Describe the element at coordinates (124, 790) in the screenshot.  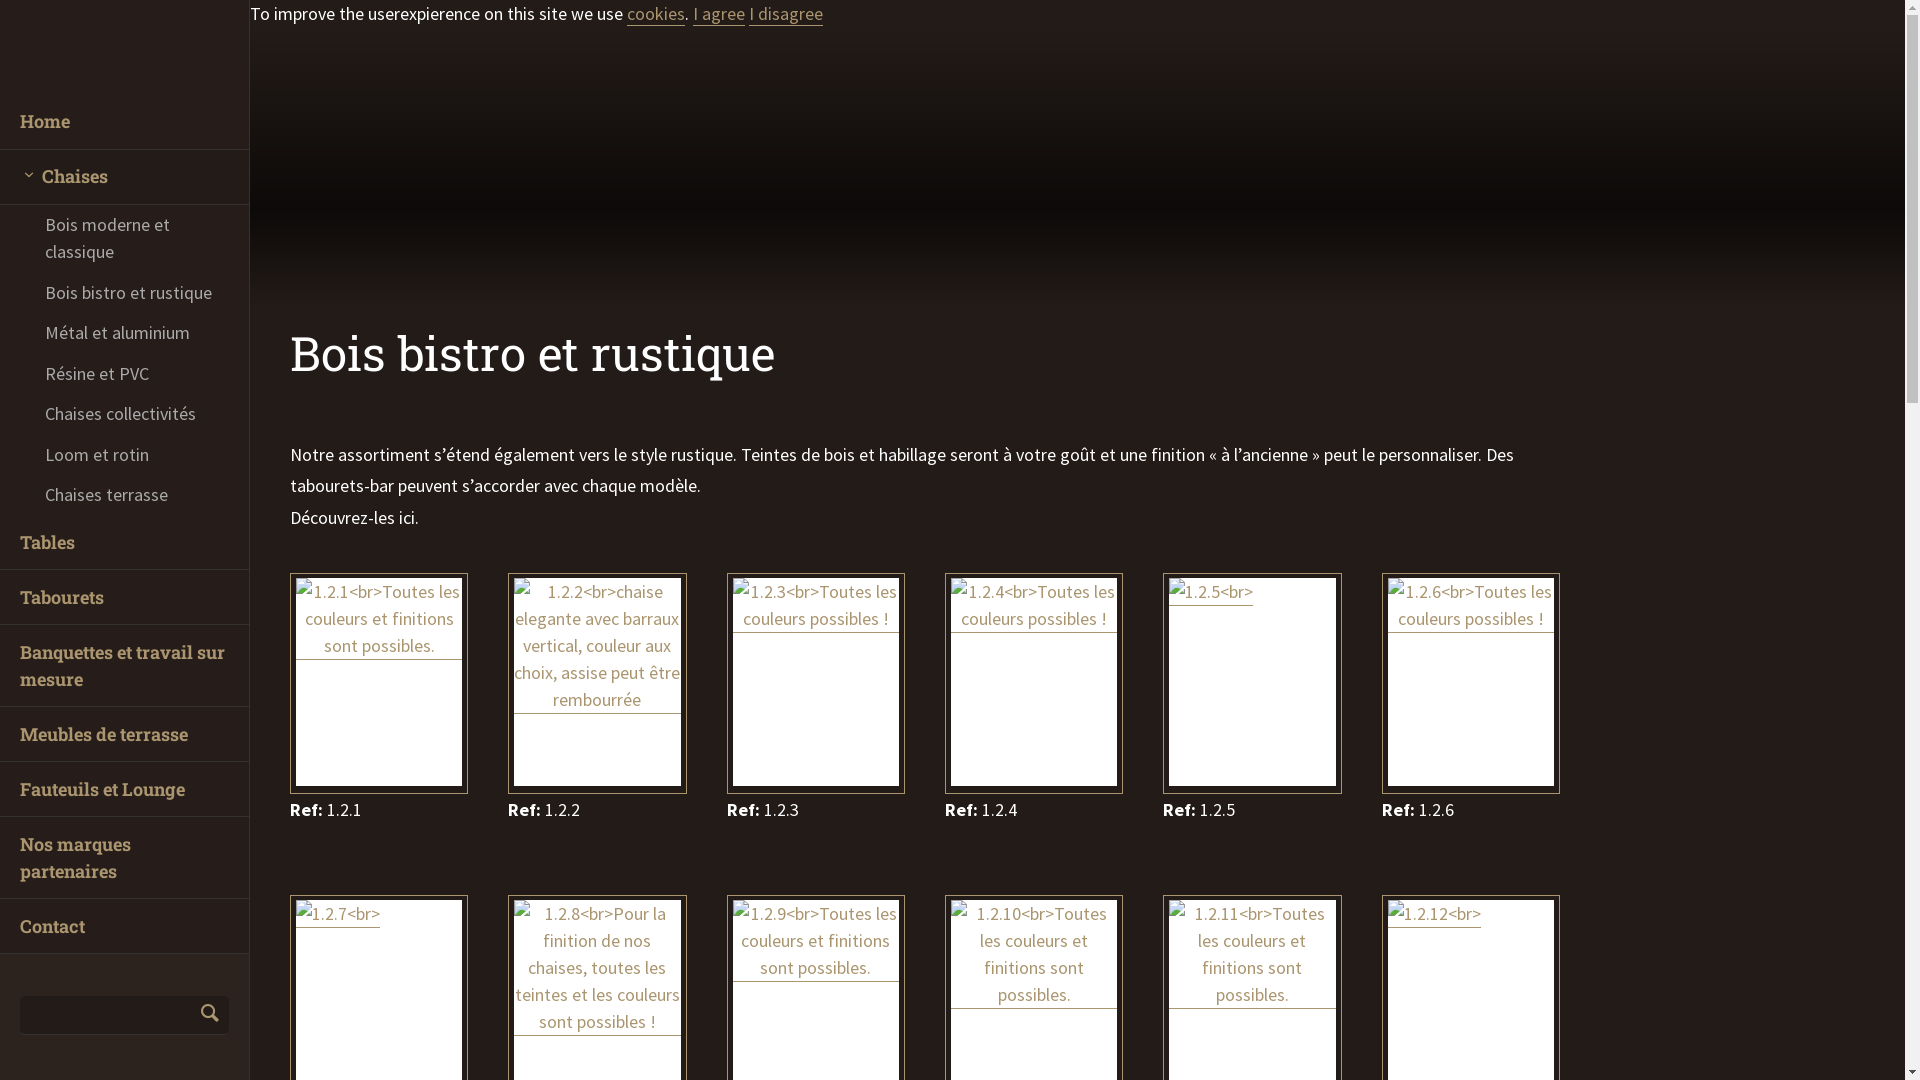
I see `Fauteuils et Lounge` at that location.